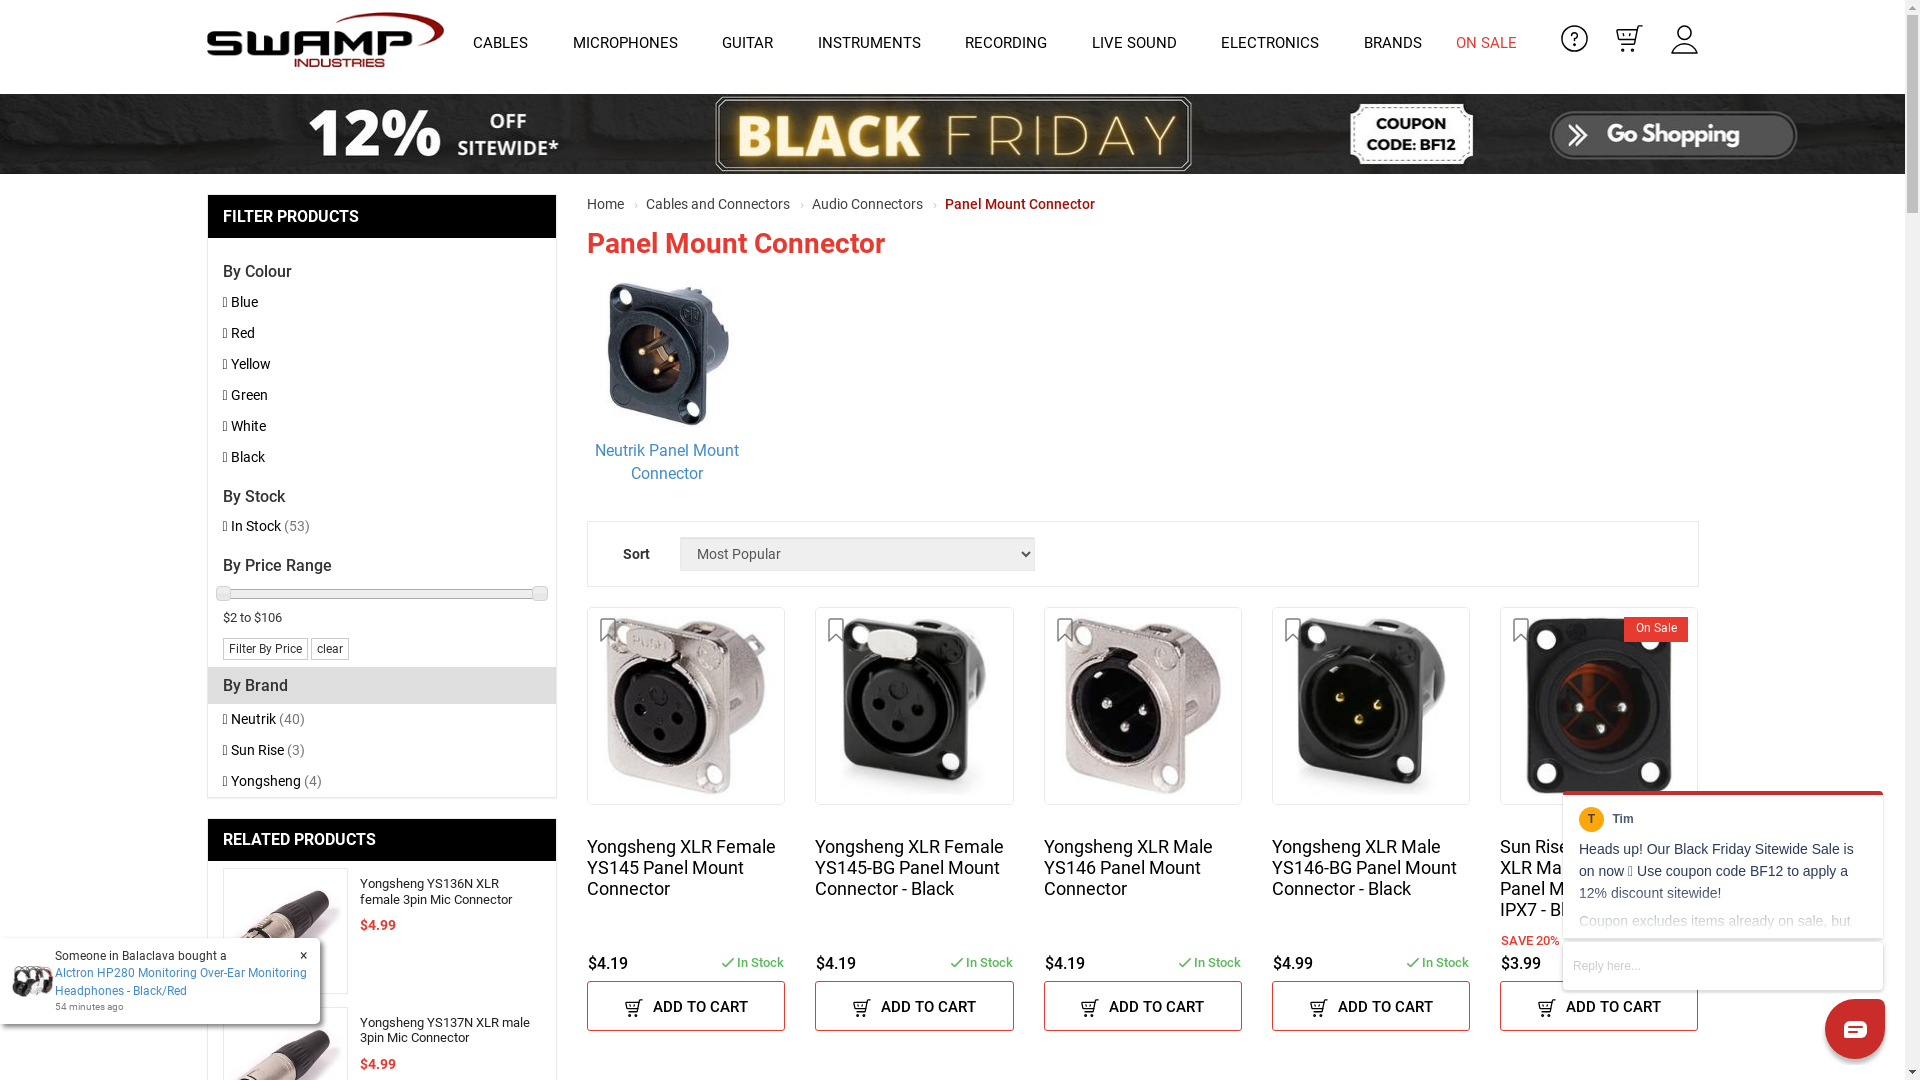  I want to click on INSTRUMENTS, so click(874, 44).